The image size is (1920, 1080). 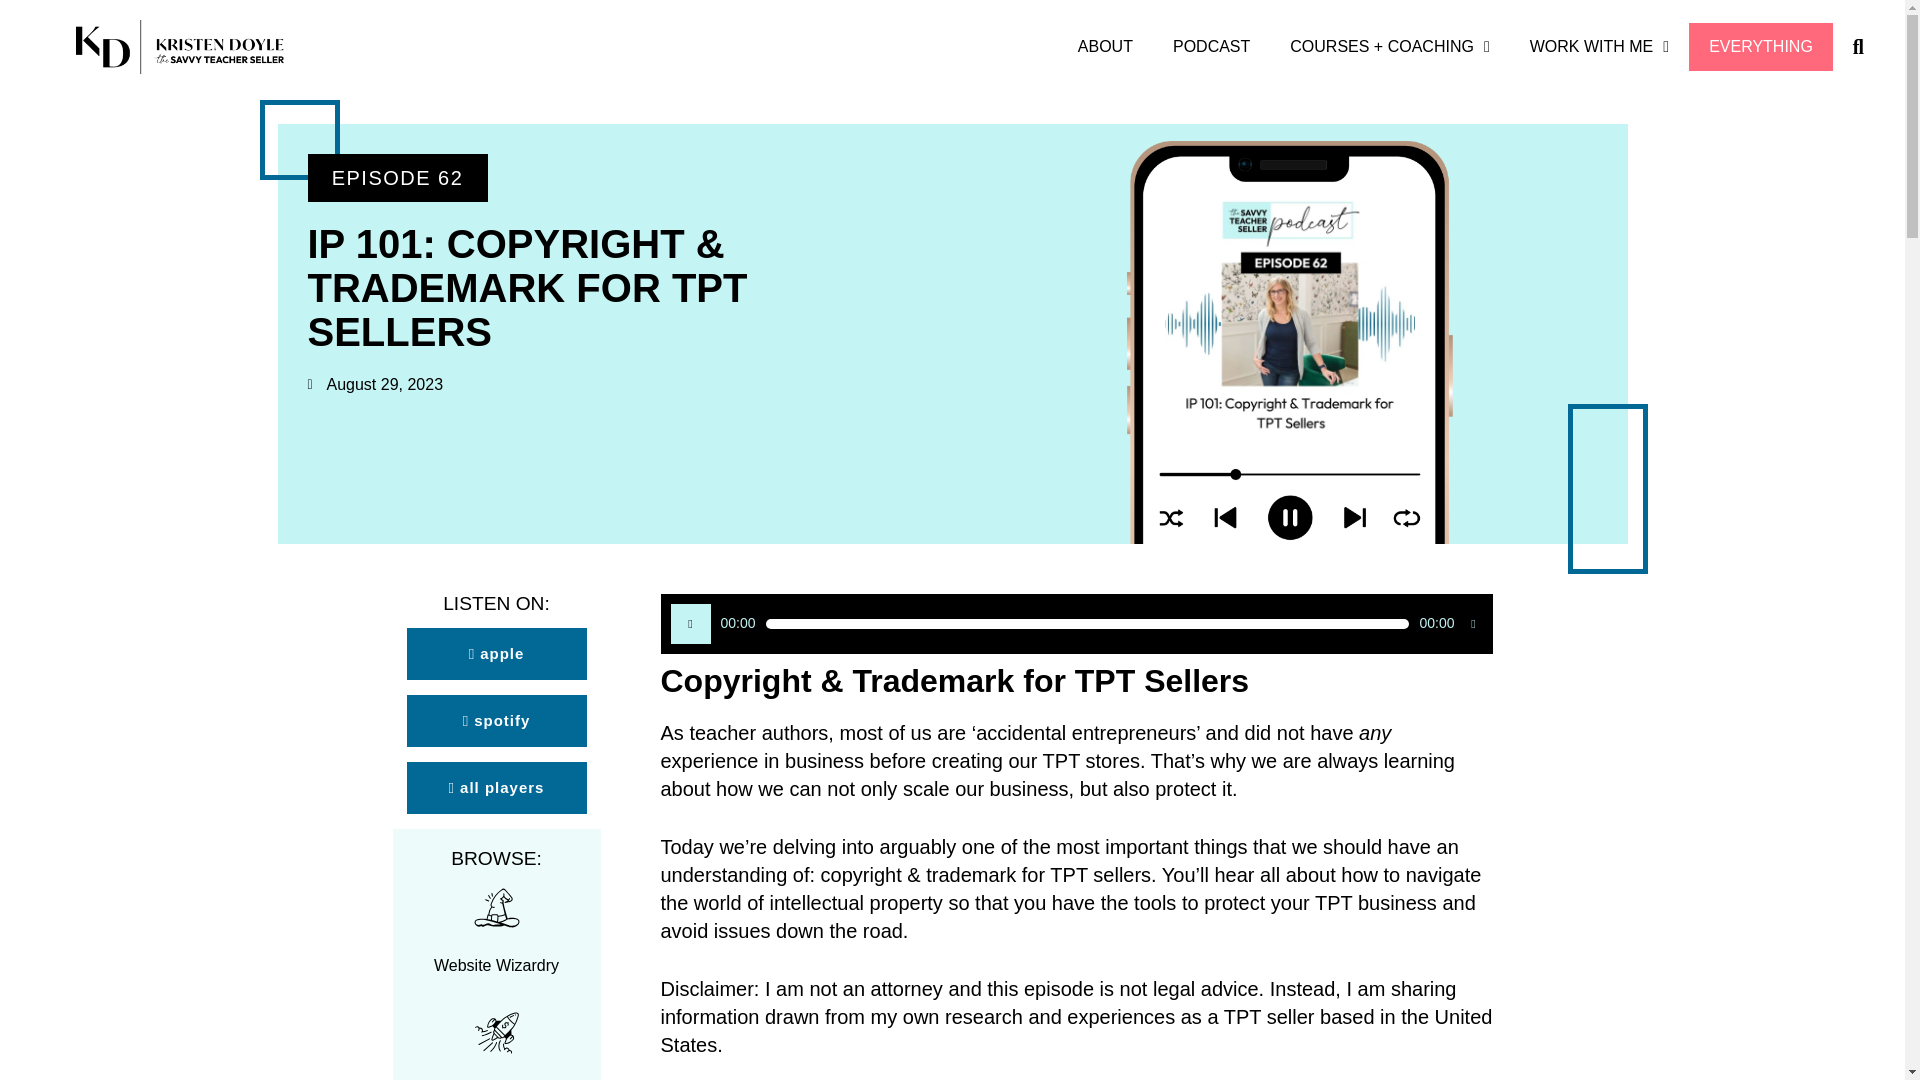 I want to click on ABOUT, so click(x=1105, y=46).